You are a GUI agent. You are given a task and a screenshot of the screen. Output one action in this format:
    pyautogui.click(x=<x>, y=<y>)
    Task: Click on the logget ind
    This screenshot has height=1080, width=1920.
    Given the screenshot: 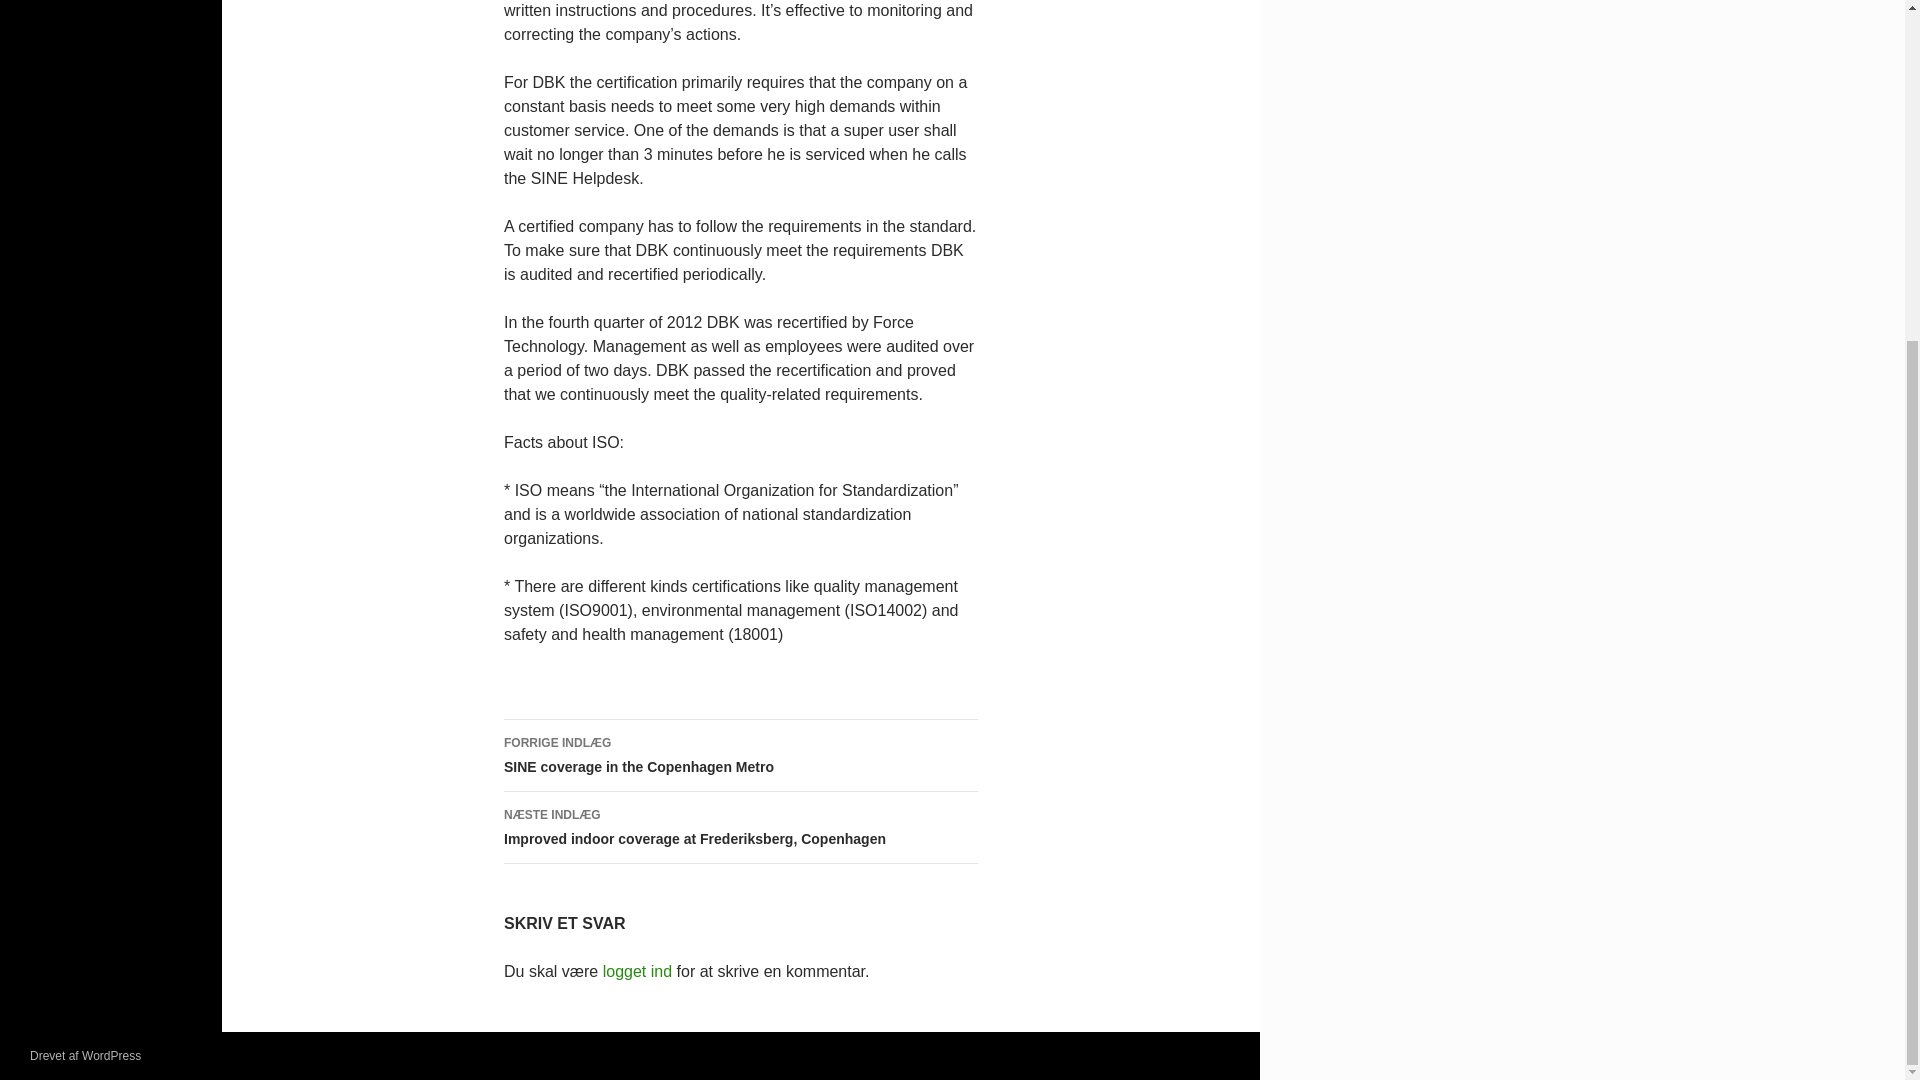 What is the action you would take?
    pyautogui.click(x=637, y=971)
    